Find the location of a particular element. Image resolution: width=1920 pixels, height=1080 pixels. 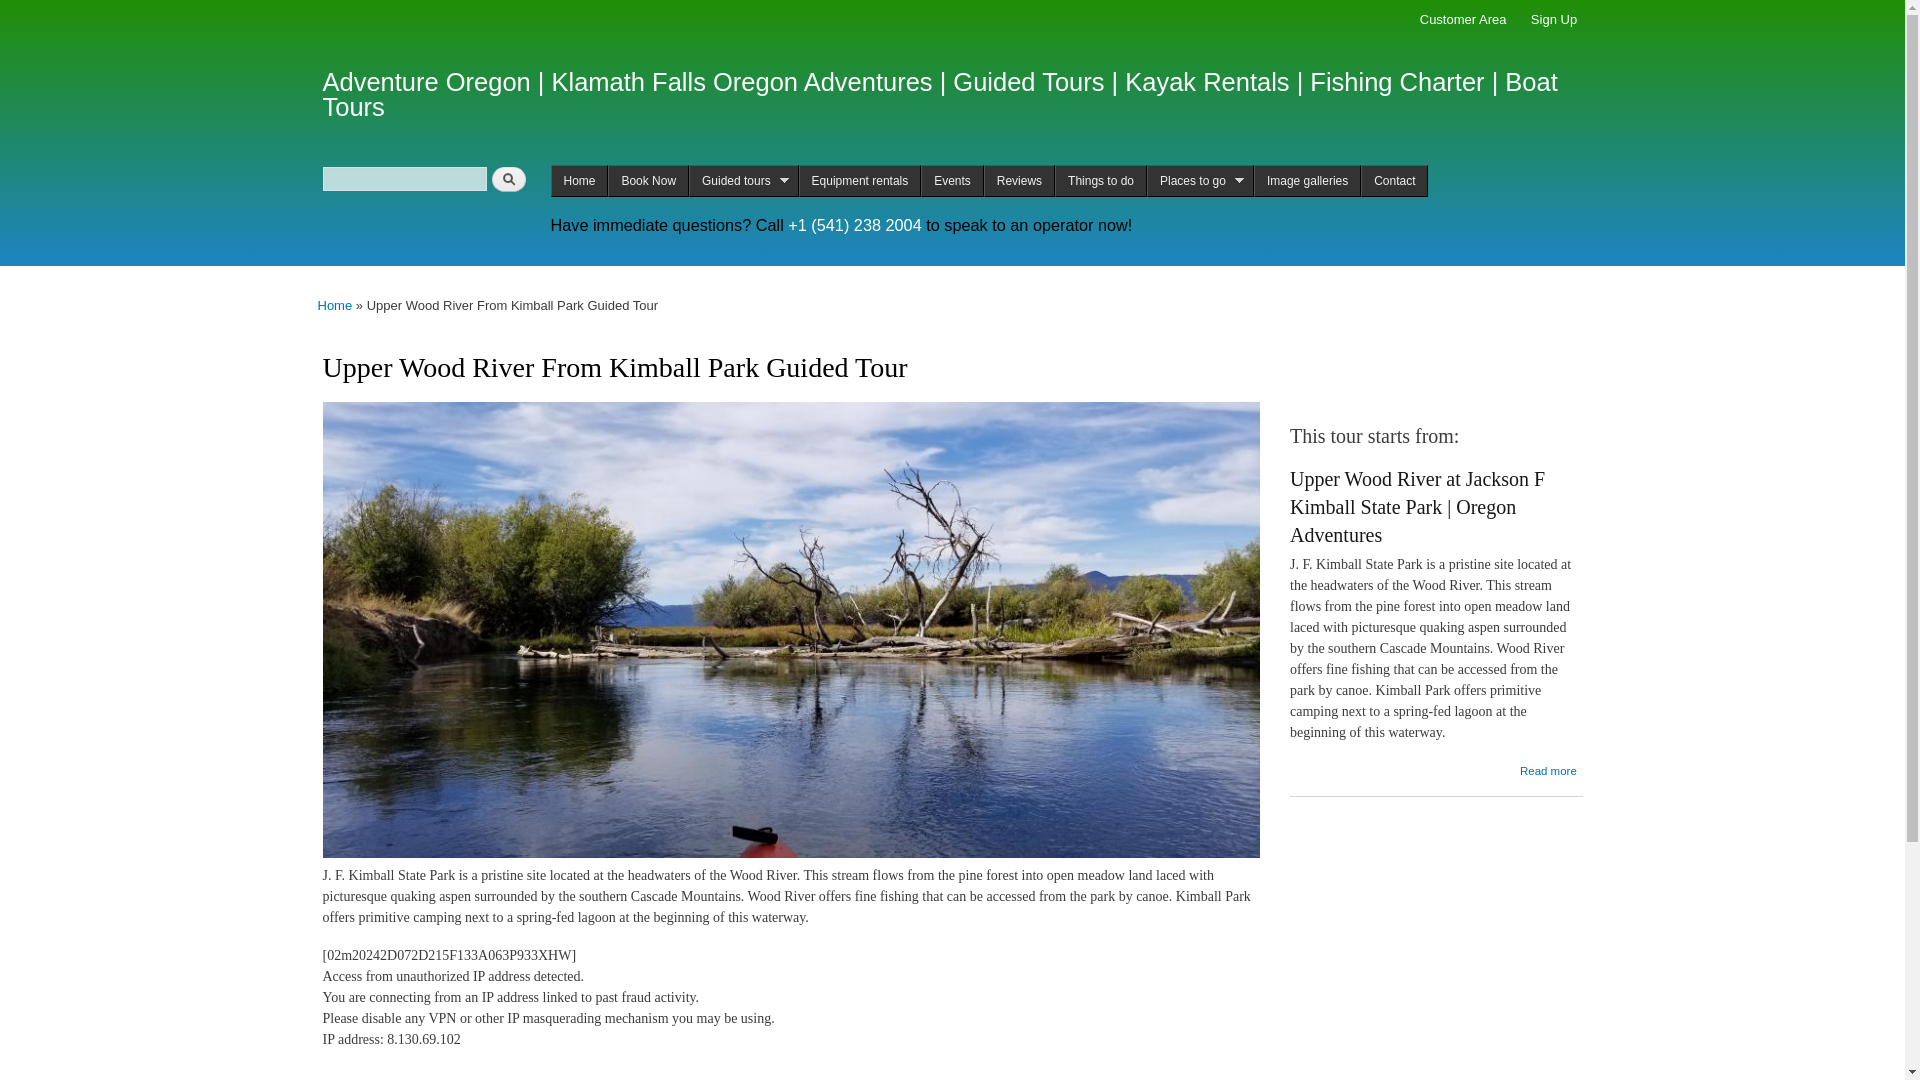

Reviews is located at coordinates (1018, 180).